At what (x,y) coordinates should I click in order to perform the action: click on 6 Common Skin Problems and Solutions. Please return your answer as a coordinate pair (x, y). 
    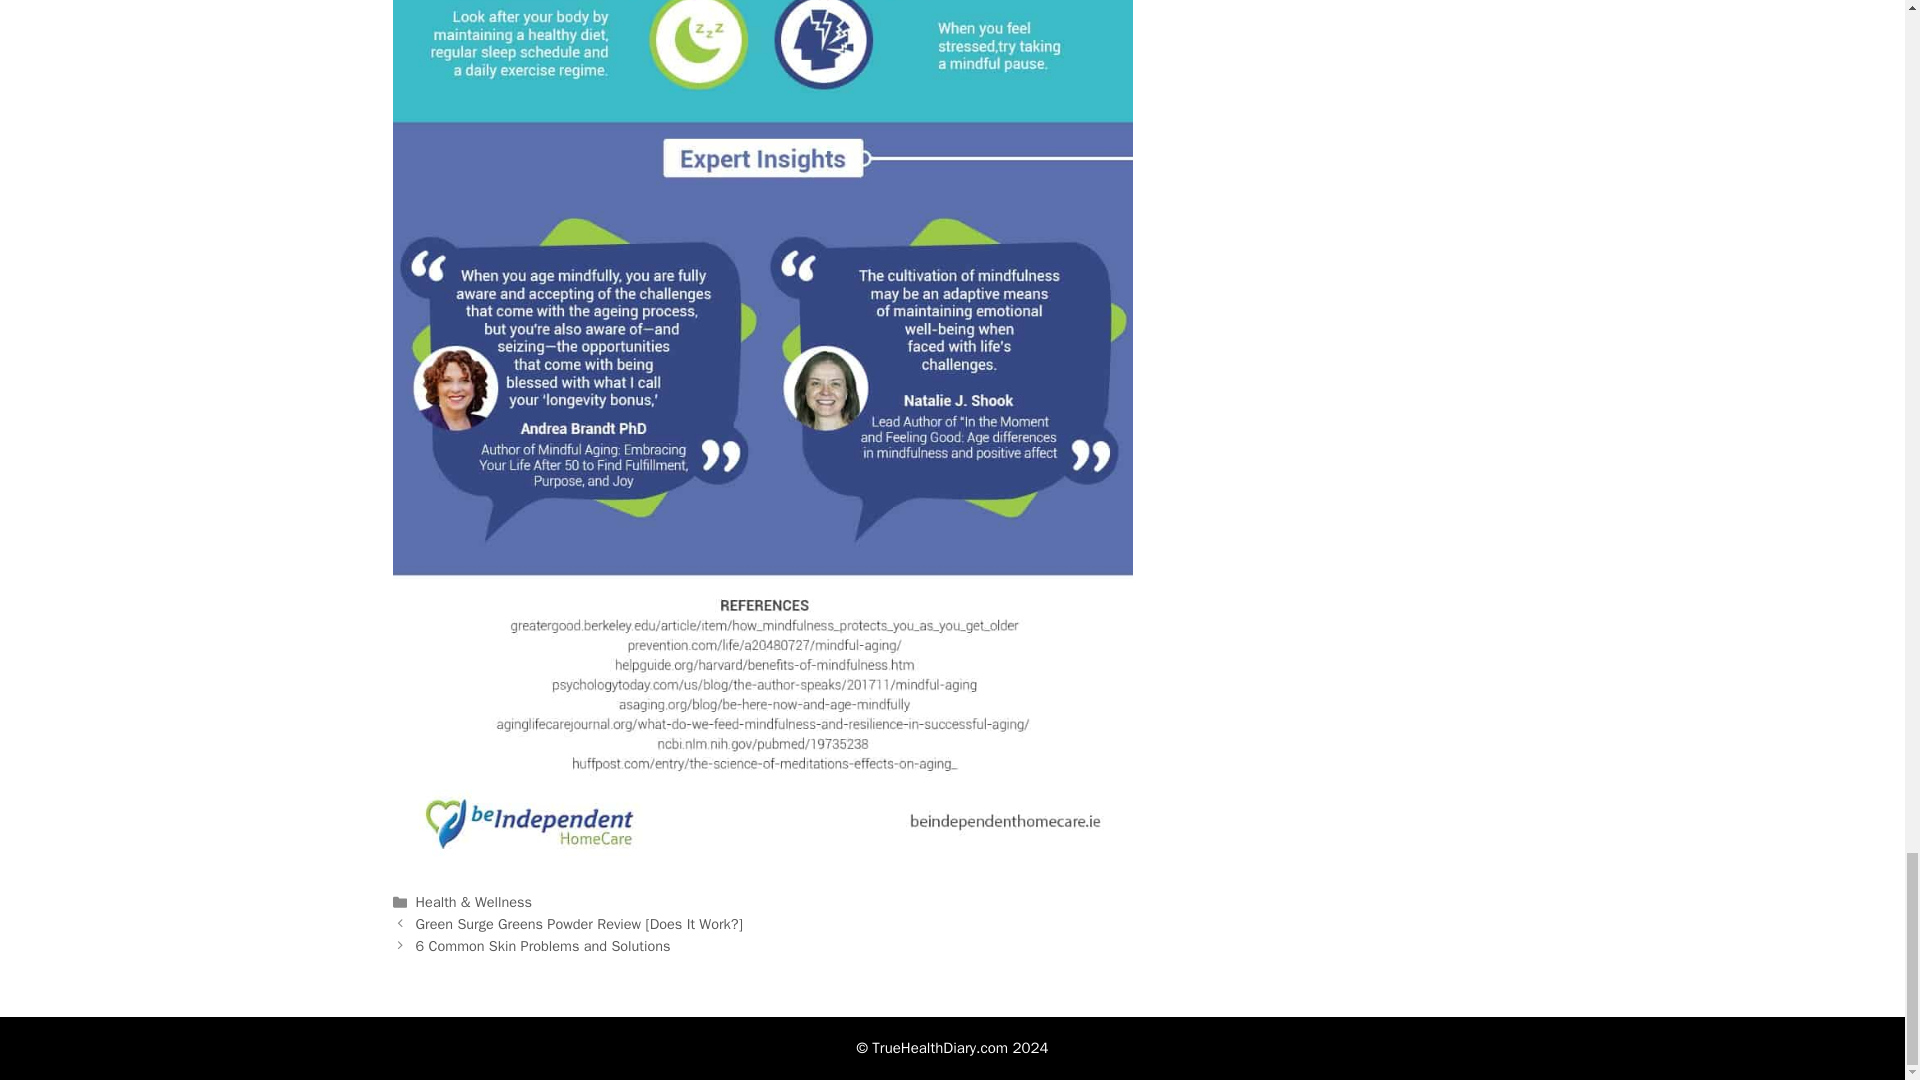
    Looking at the image, I should click on (543, 946).